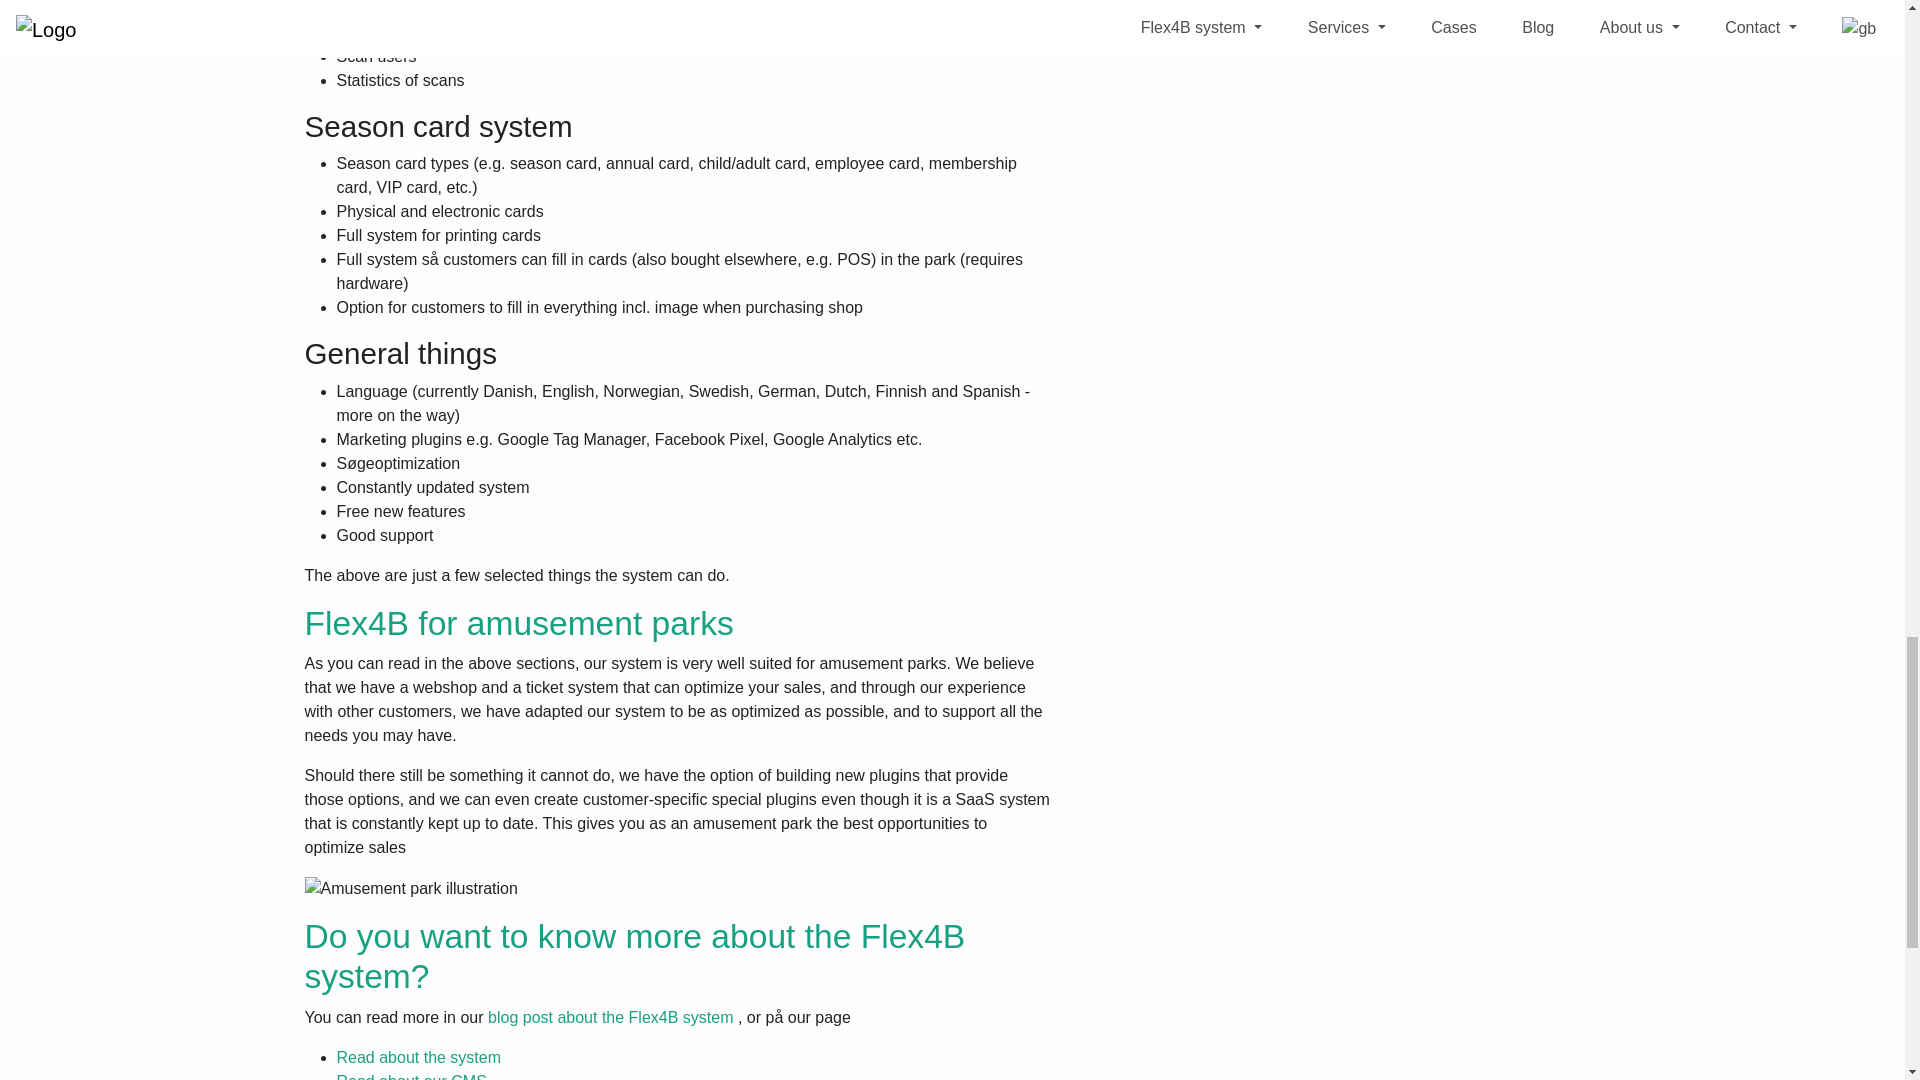 This screenshot has height=1080, width=1920. What do you see at coordinates (410, 1076) in the screenshot?
I see `Read about our CMS` at bounding box center [410, 1076].